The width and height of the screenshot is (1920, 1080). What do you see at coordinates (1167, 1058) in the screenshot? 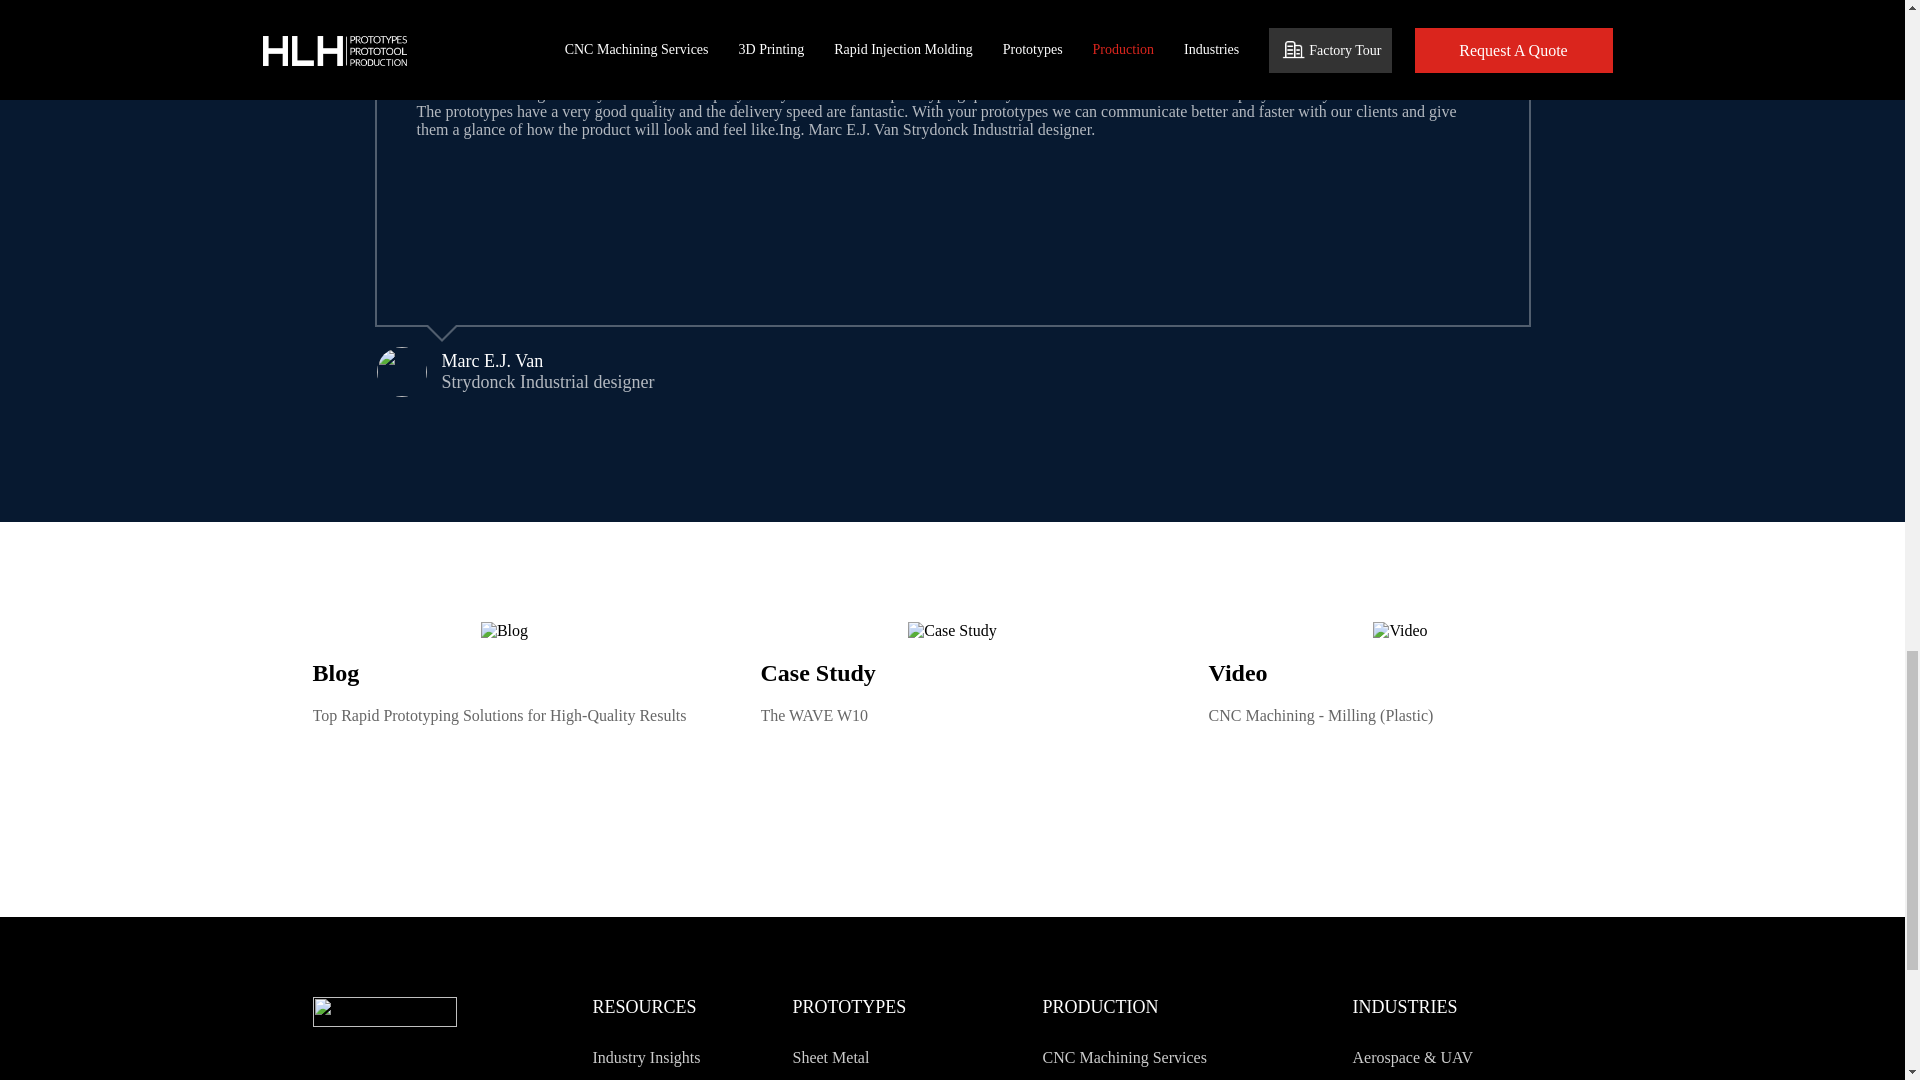
I see `CNC Machining Services` at bounding box center [1167, 1058].